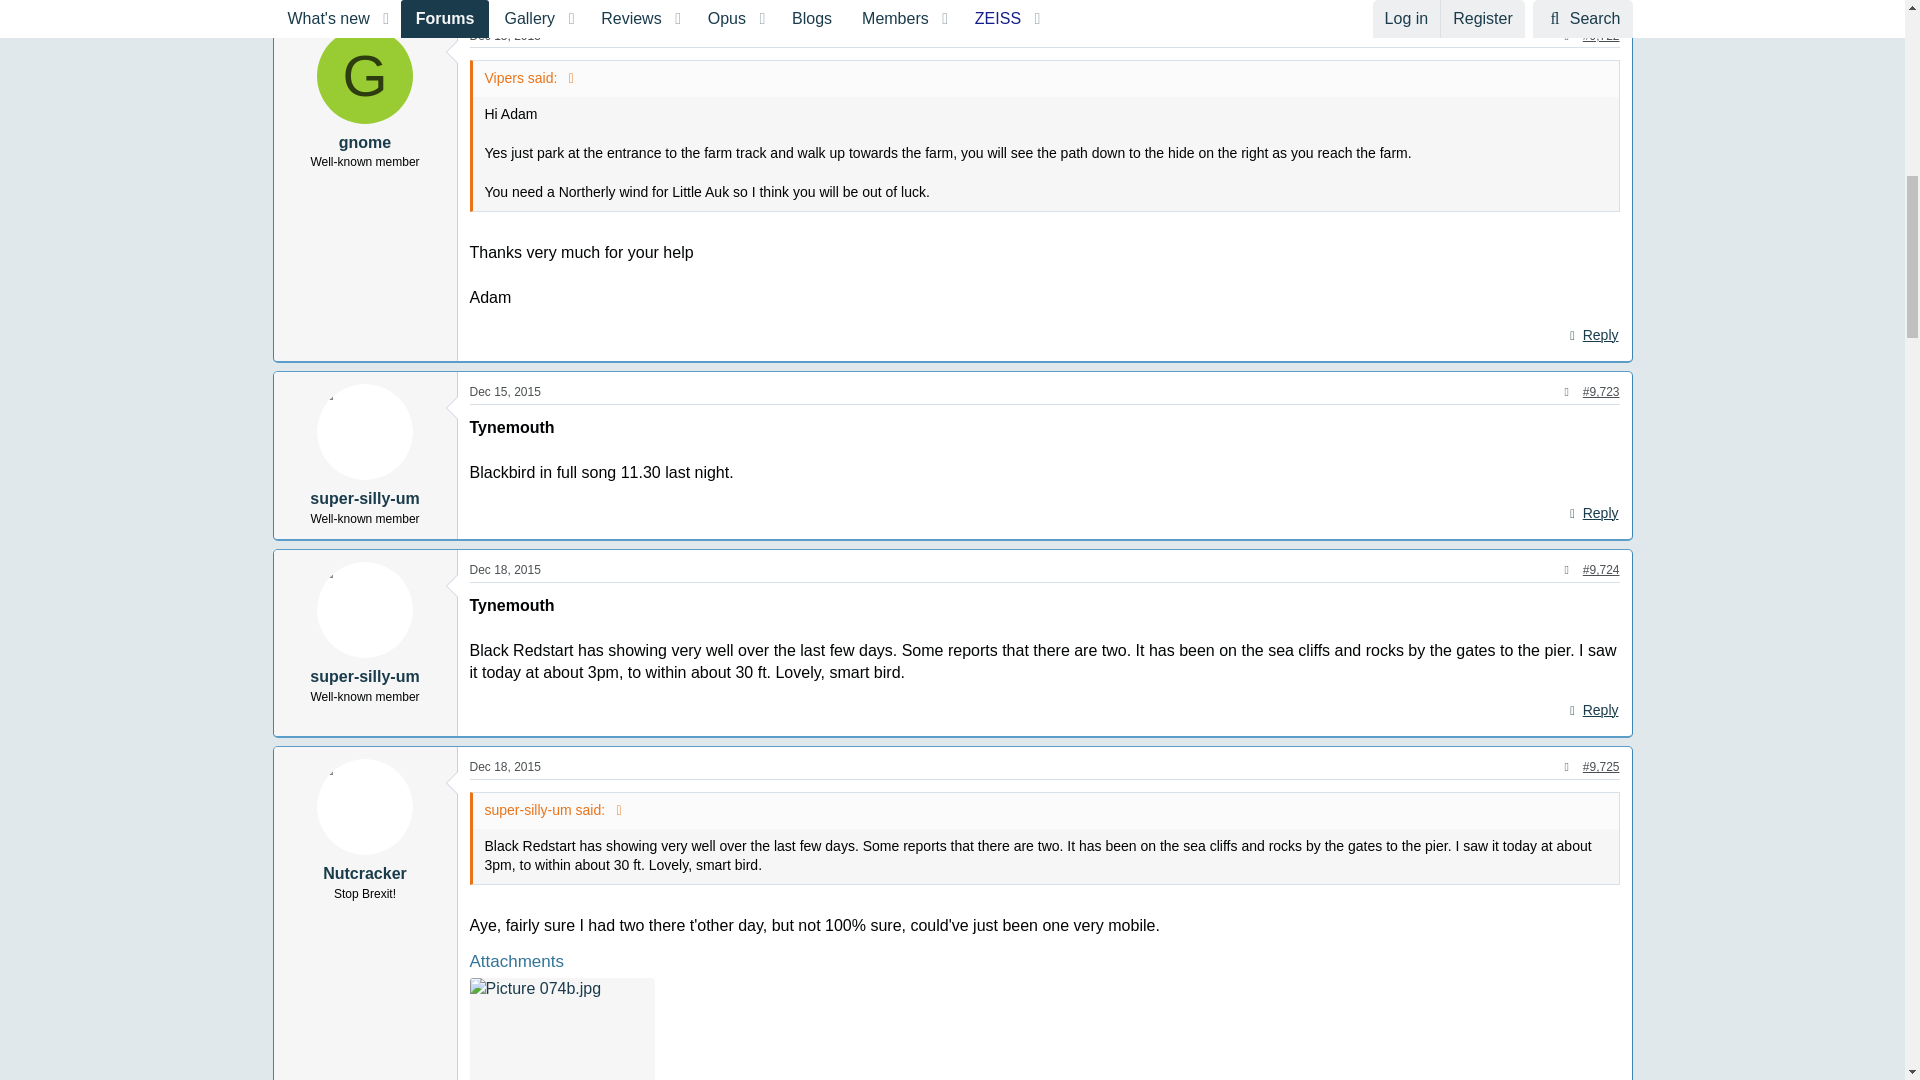 The height and width of the screenshot is (1080, 1920). What do you see at coordinates (506, 36) in the screenshot?
I see `Dec 15, 2015 at 8:19 AM` at bounding box center [506, 36].